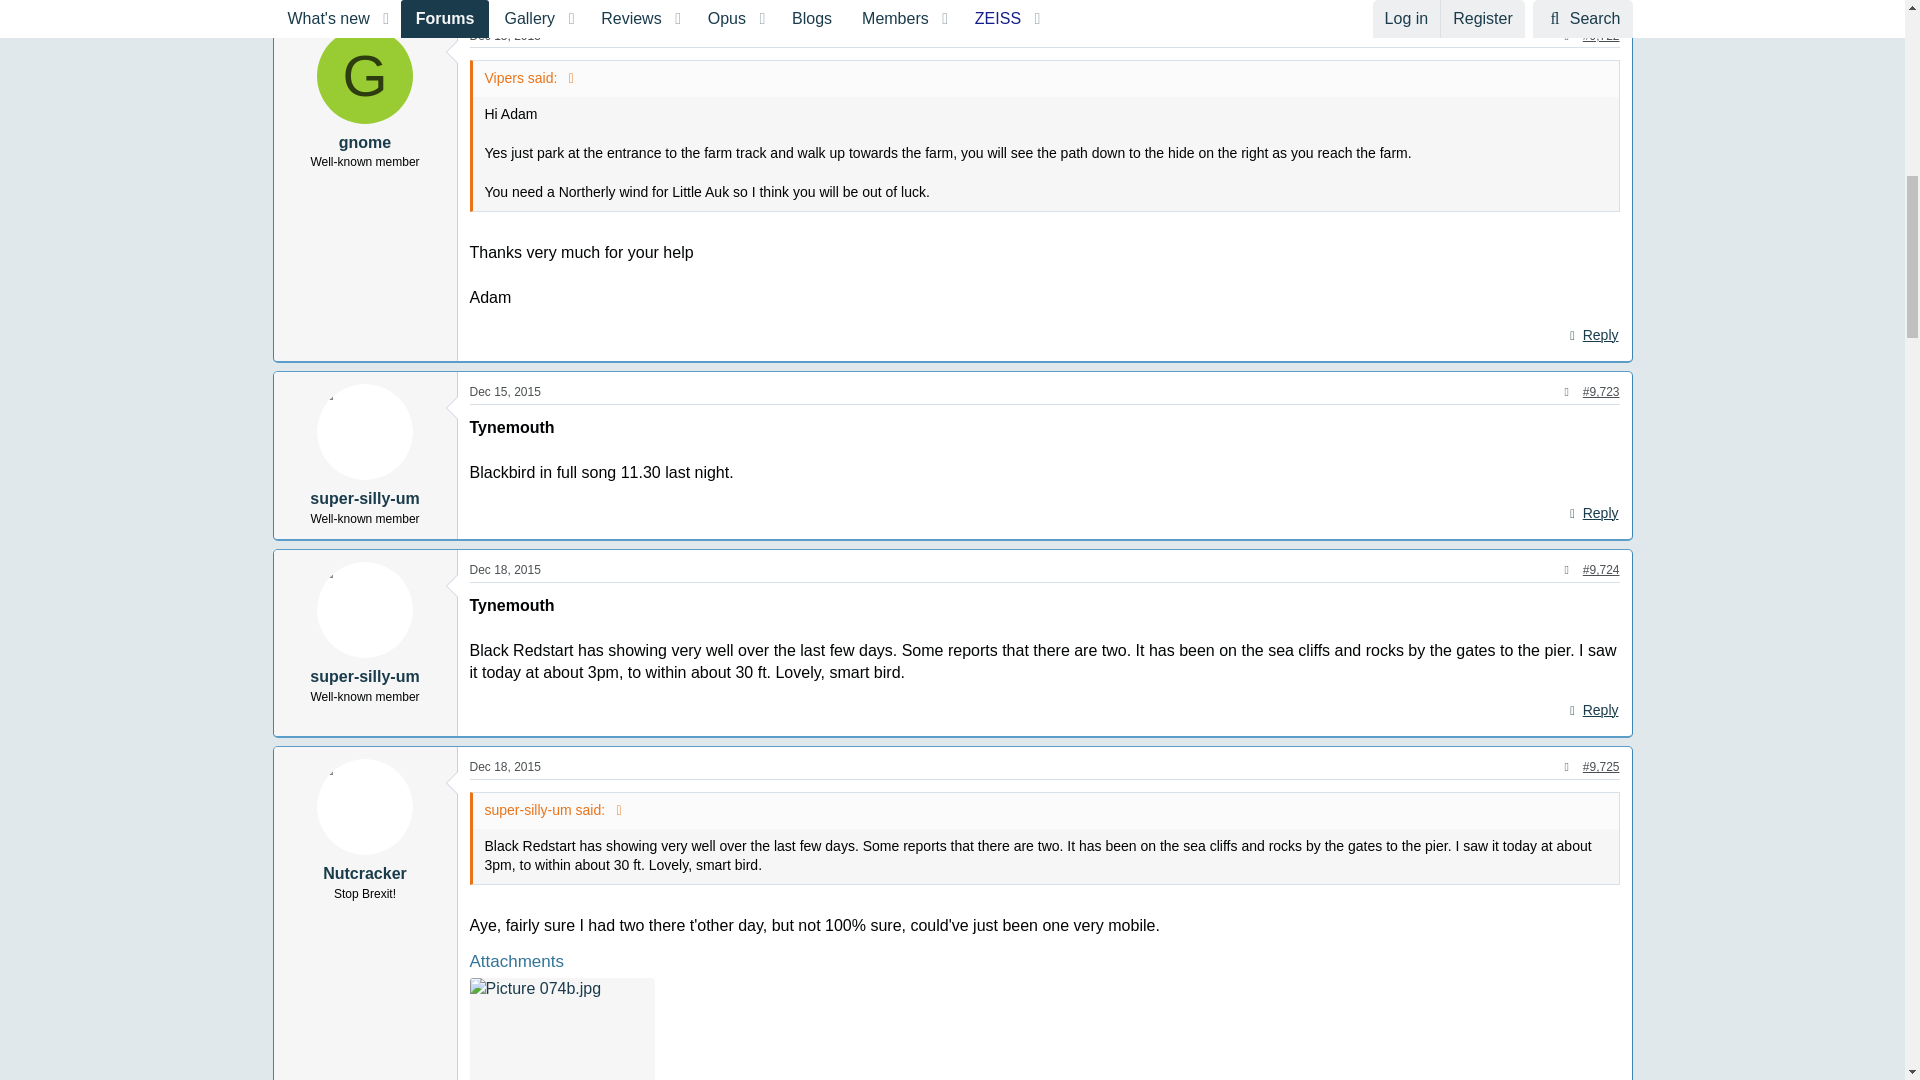 The height and width of the screenshot is (1080, 1920). What do you see at coordinates (506, 36) in the screenshot?
I see `Dec 15, 2015 at 8:19 AM` at bounding box center [506, 36].